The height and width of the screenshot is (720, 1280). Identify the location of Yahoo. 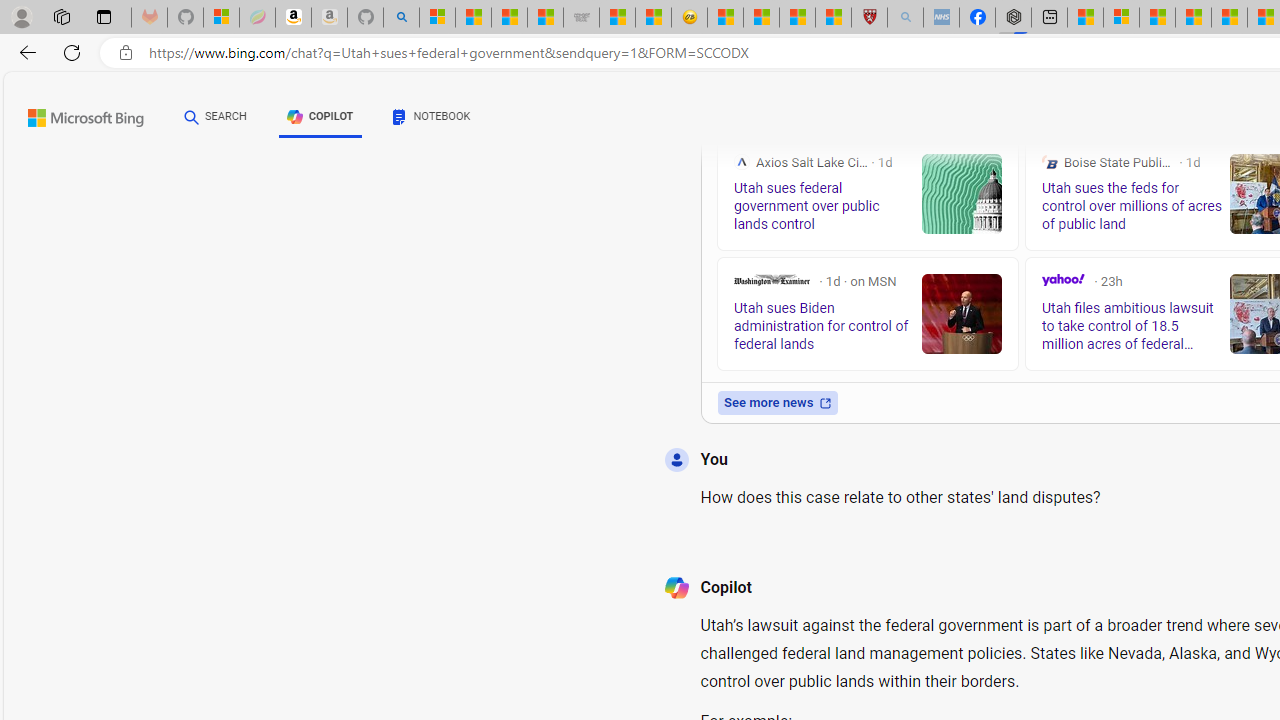
(1062, 280).